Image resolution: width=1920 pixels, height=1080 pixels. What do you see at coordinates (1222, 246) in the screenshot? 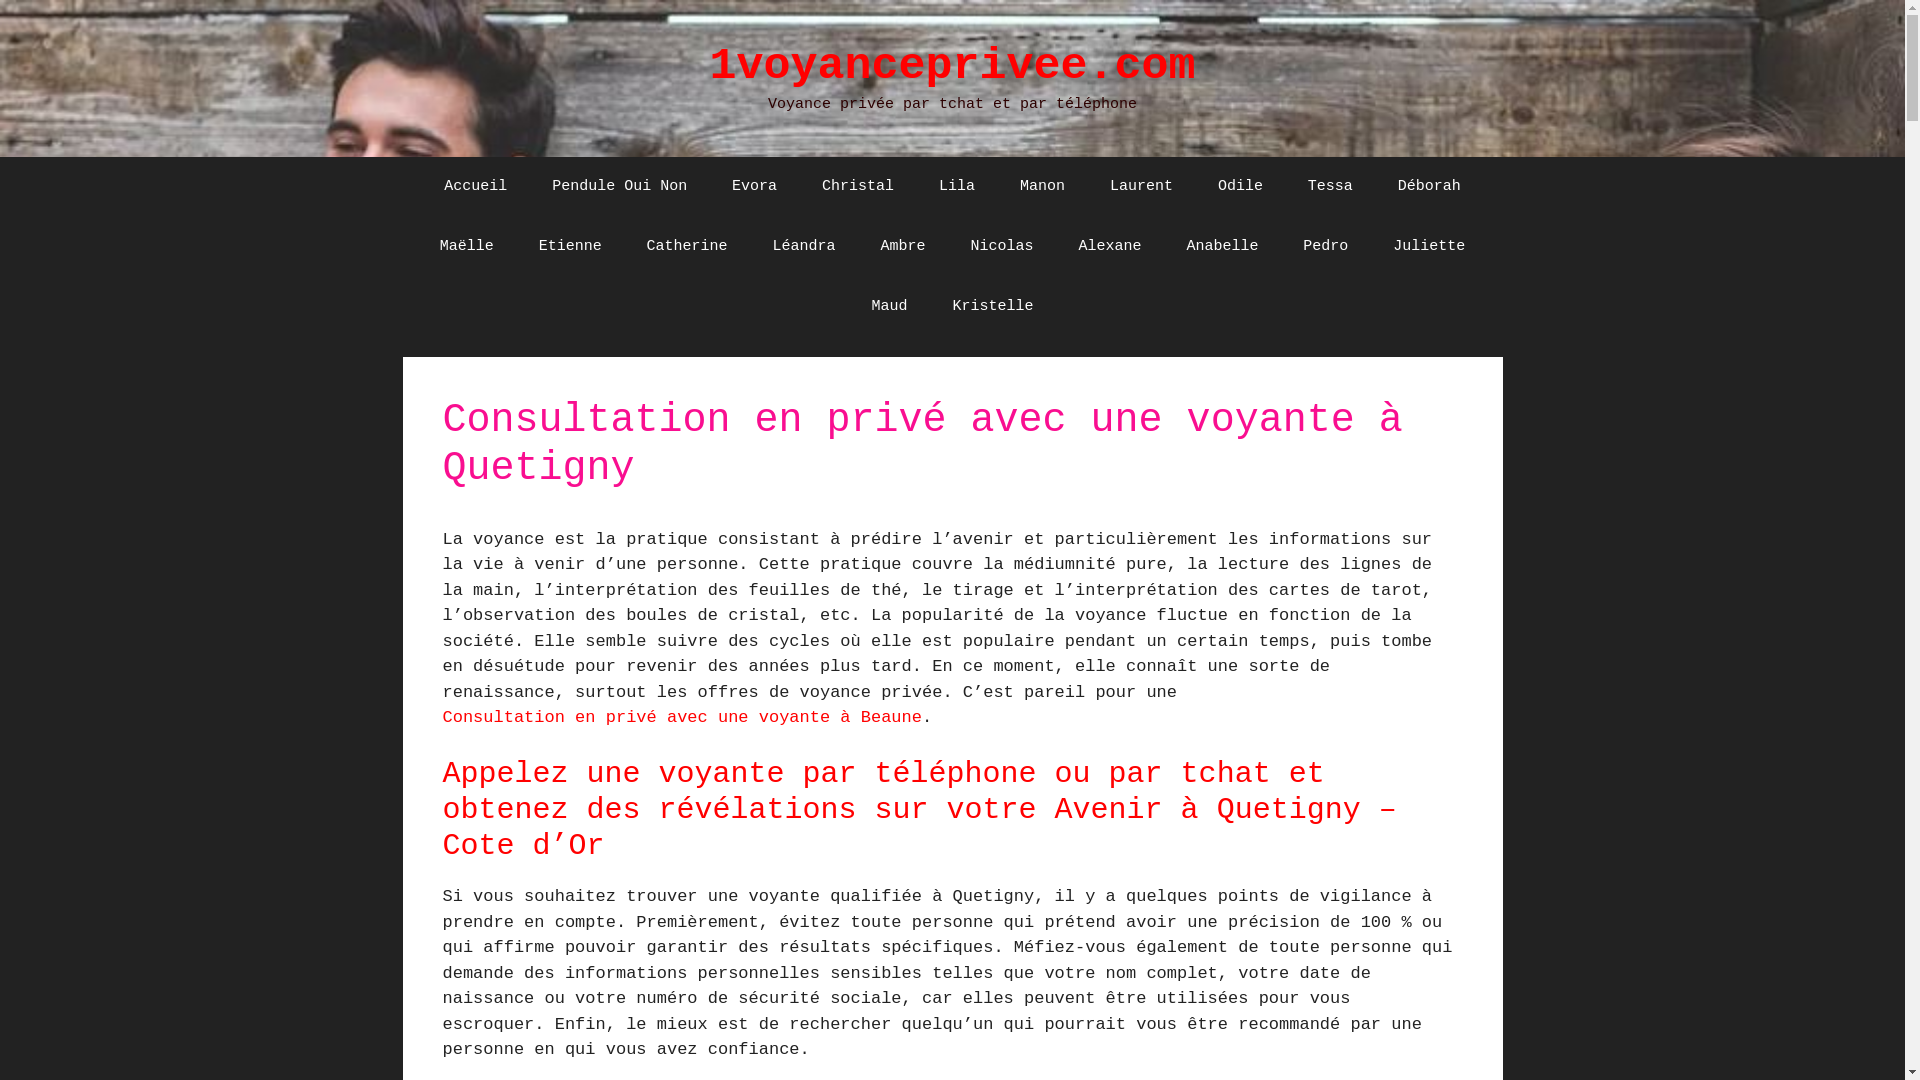
I see `Anabelle` at bounding box center [1222, 246].